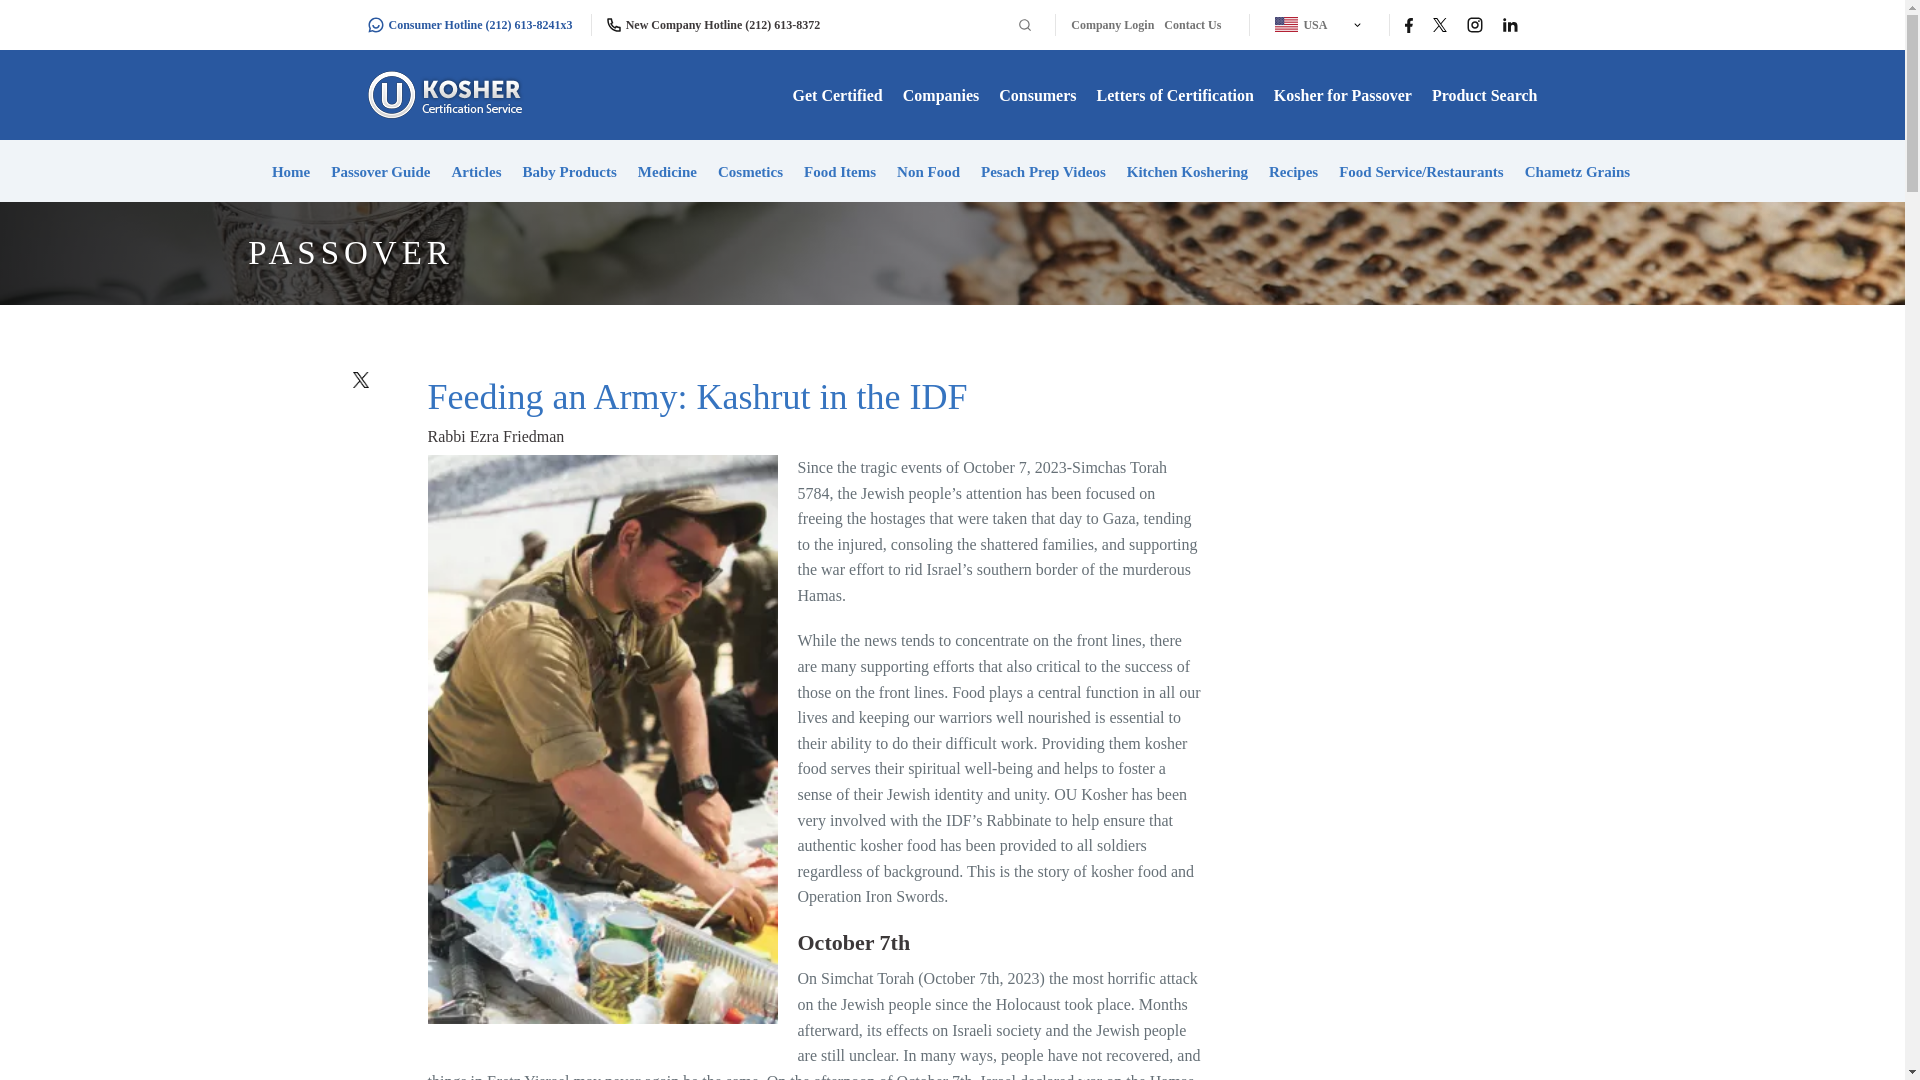 The image size is (1920, 1080). I want to click on OU Kosher Certification, so click(448, 94).